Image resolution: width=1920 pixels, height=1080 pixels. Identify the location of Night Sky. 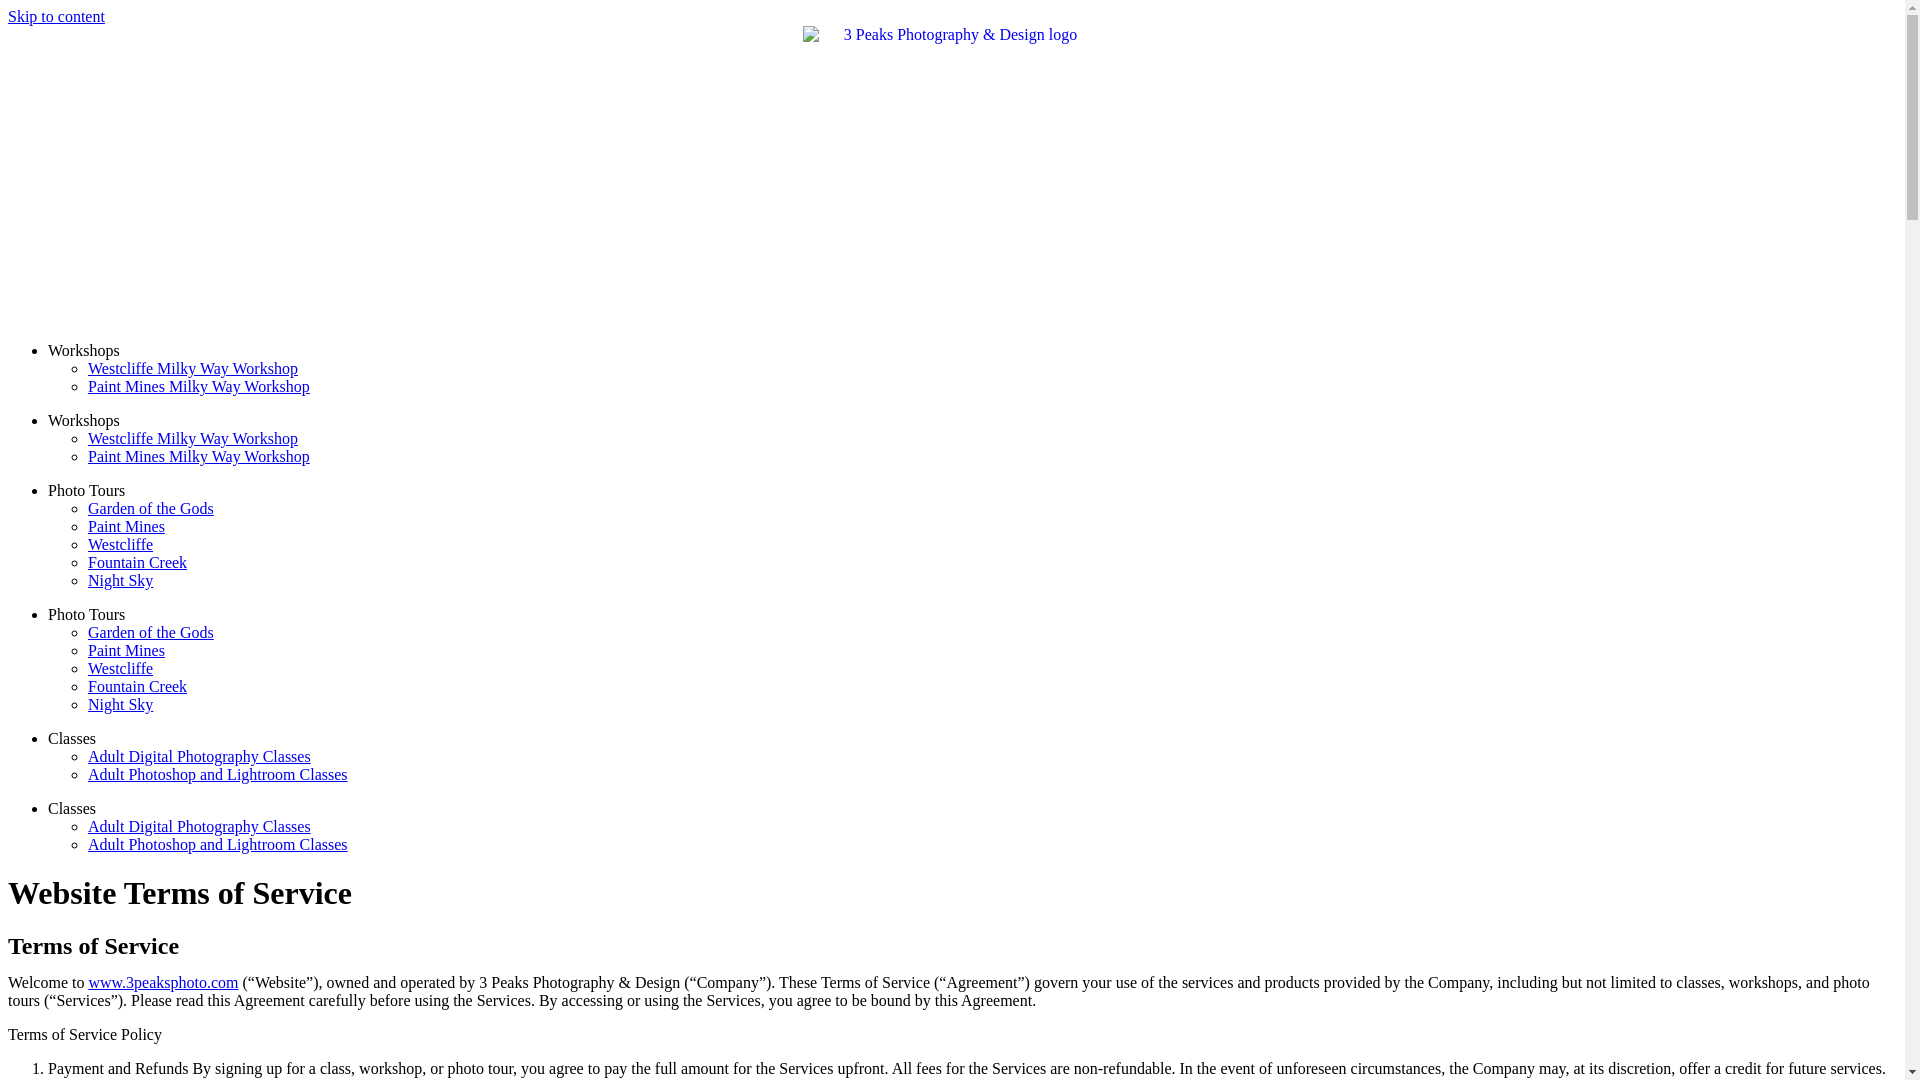
(120, 704).